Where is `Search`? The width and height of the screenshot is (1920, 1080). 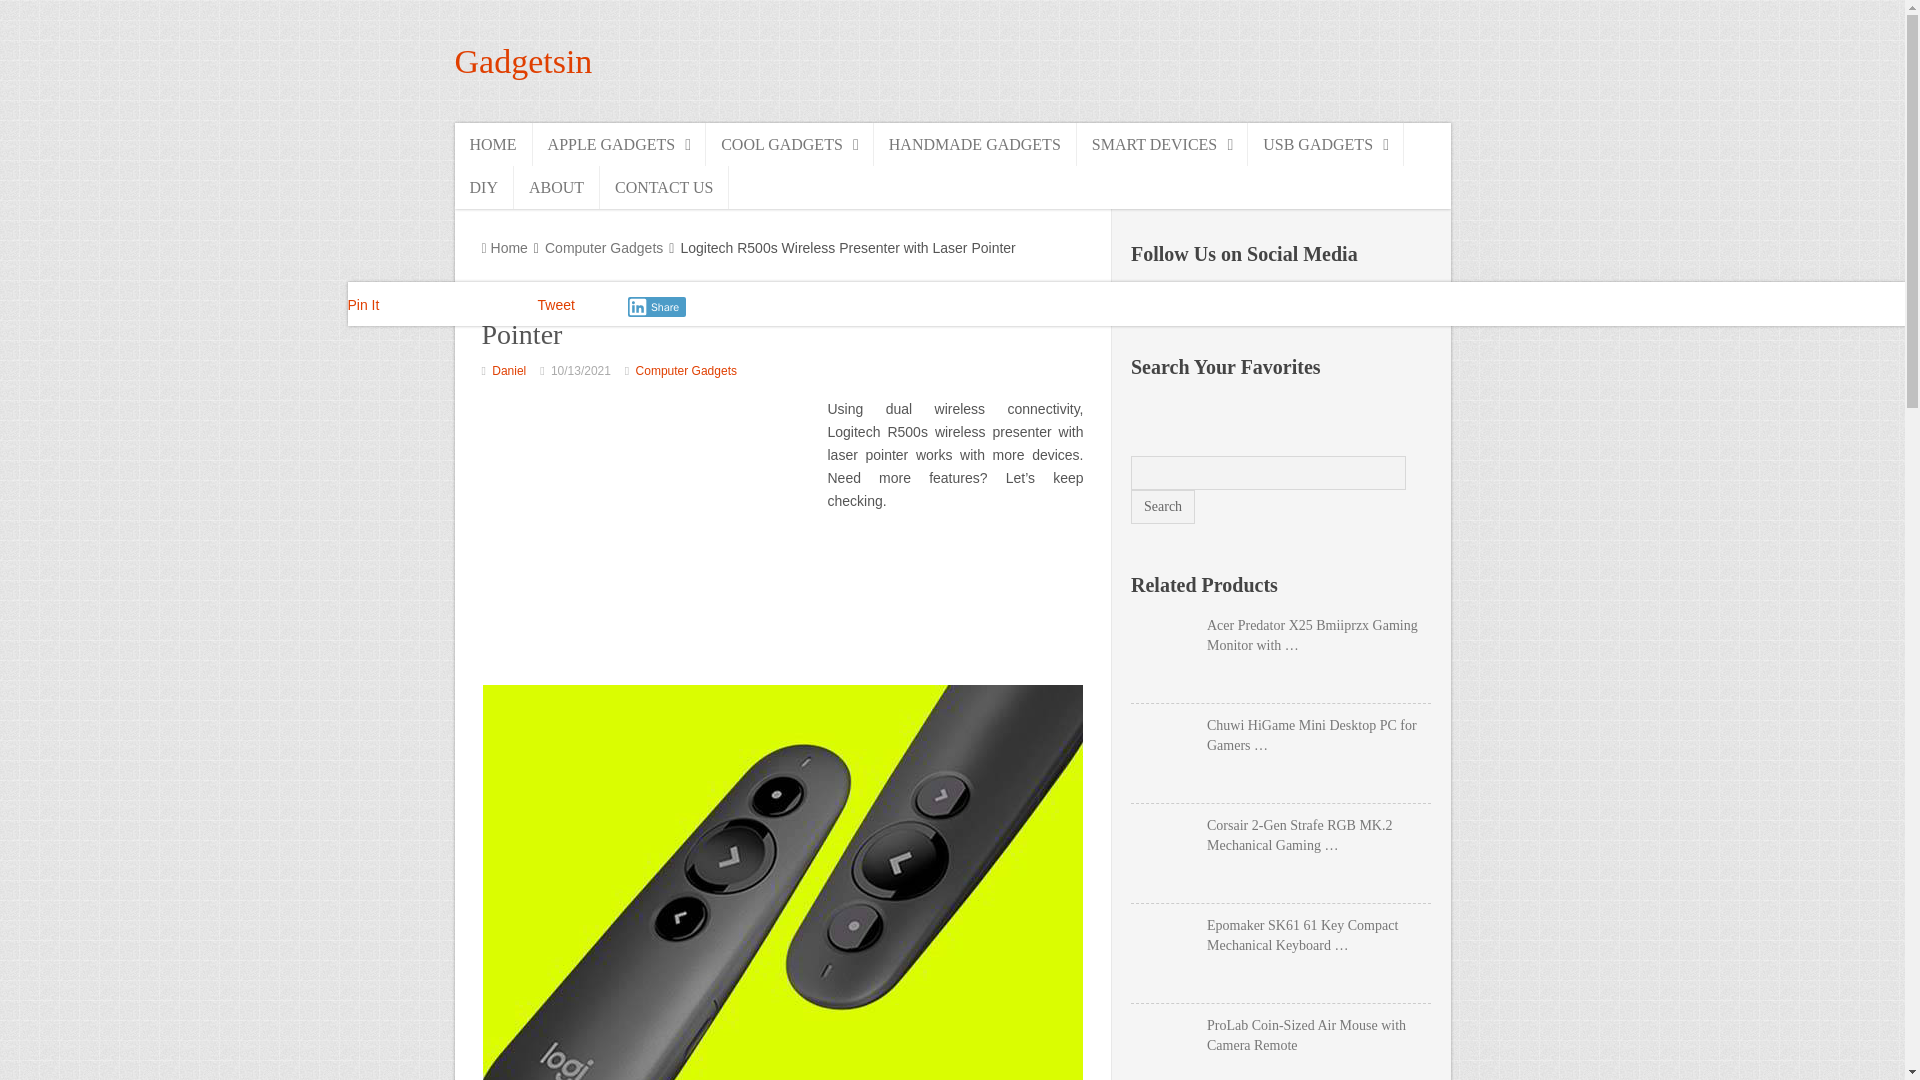 Search is located at coordinates (1162, 506).